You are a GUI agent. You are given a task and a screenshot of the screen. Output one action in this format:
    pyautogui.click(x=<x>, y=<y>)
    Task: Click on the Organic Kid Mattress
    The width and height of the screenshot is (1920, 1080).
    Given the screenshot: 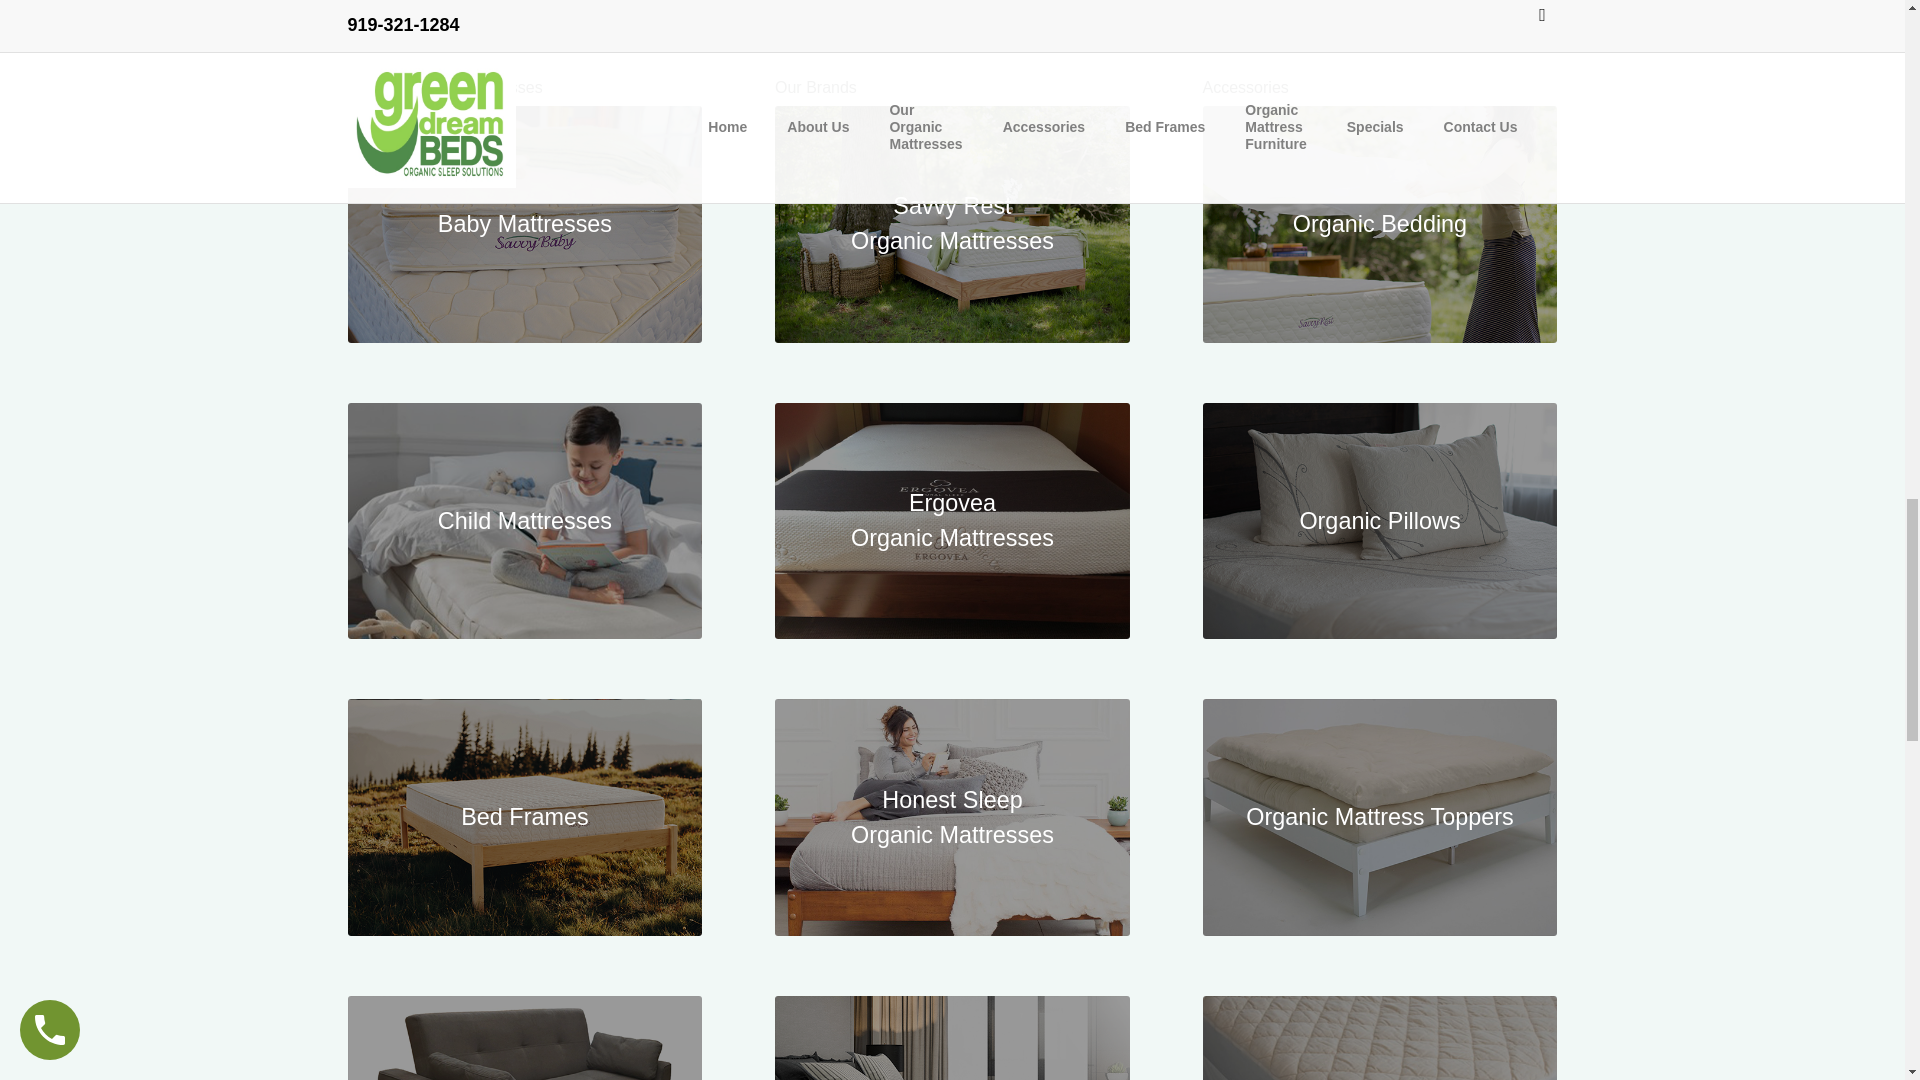 What is the action you would take?
    pyautogui.click(x=524, y=521)
    